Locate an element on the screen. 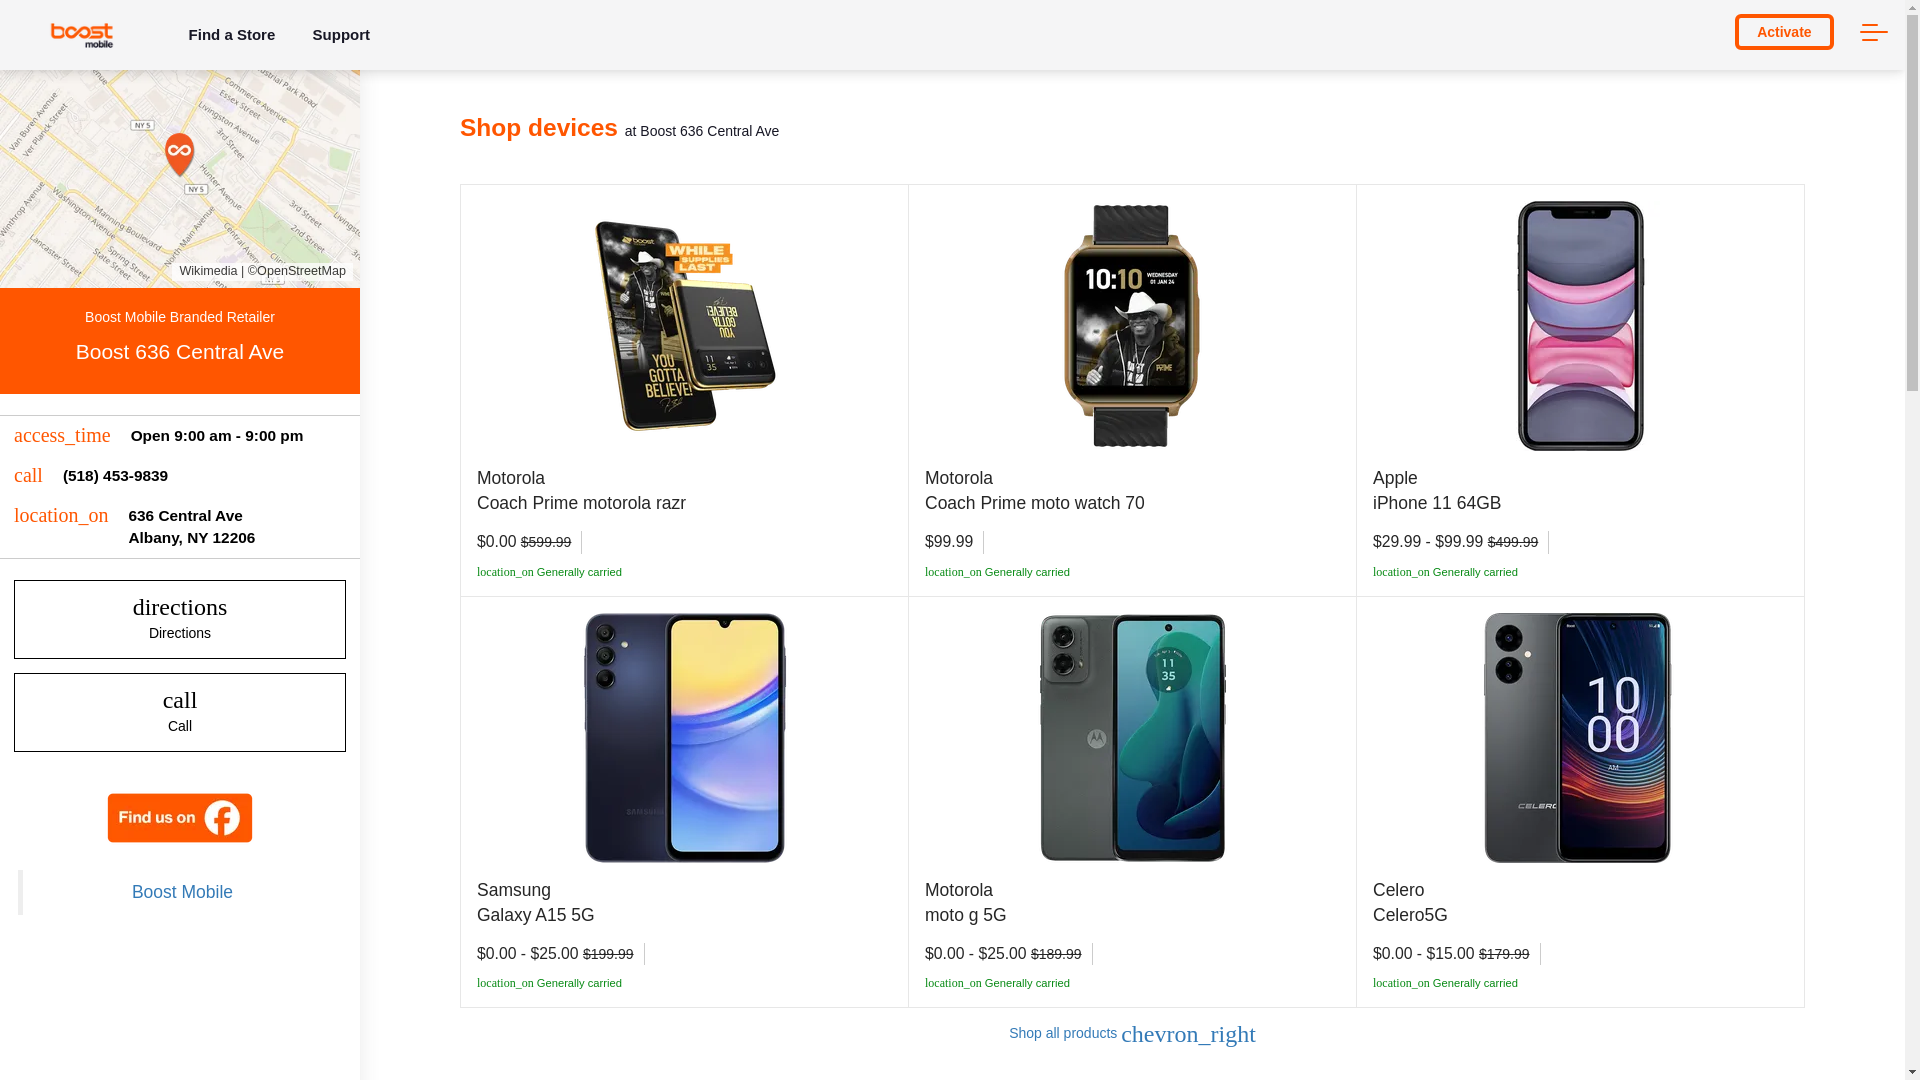 The height and width of the screenshot is (1080, 1920). moto g 5G at Boost 636 Central Ave is located at coordinates (192, 526).